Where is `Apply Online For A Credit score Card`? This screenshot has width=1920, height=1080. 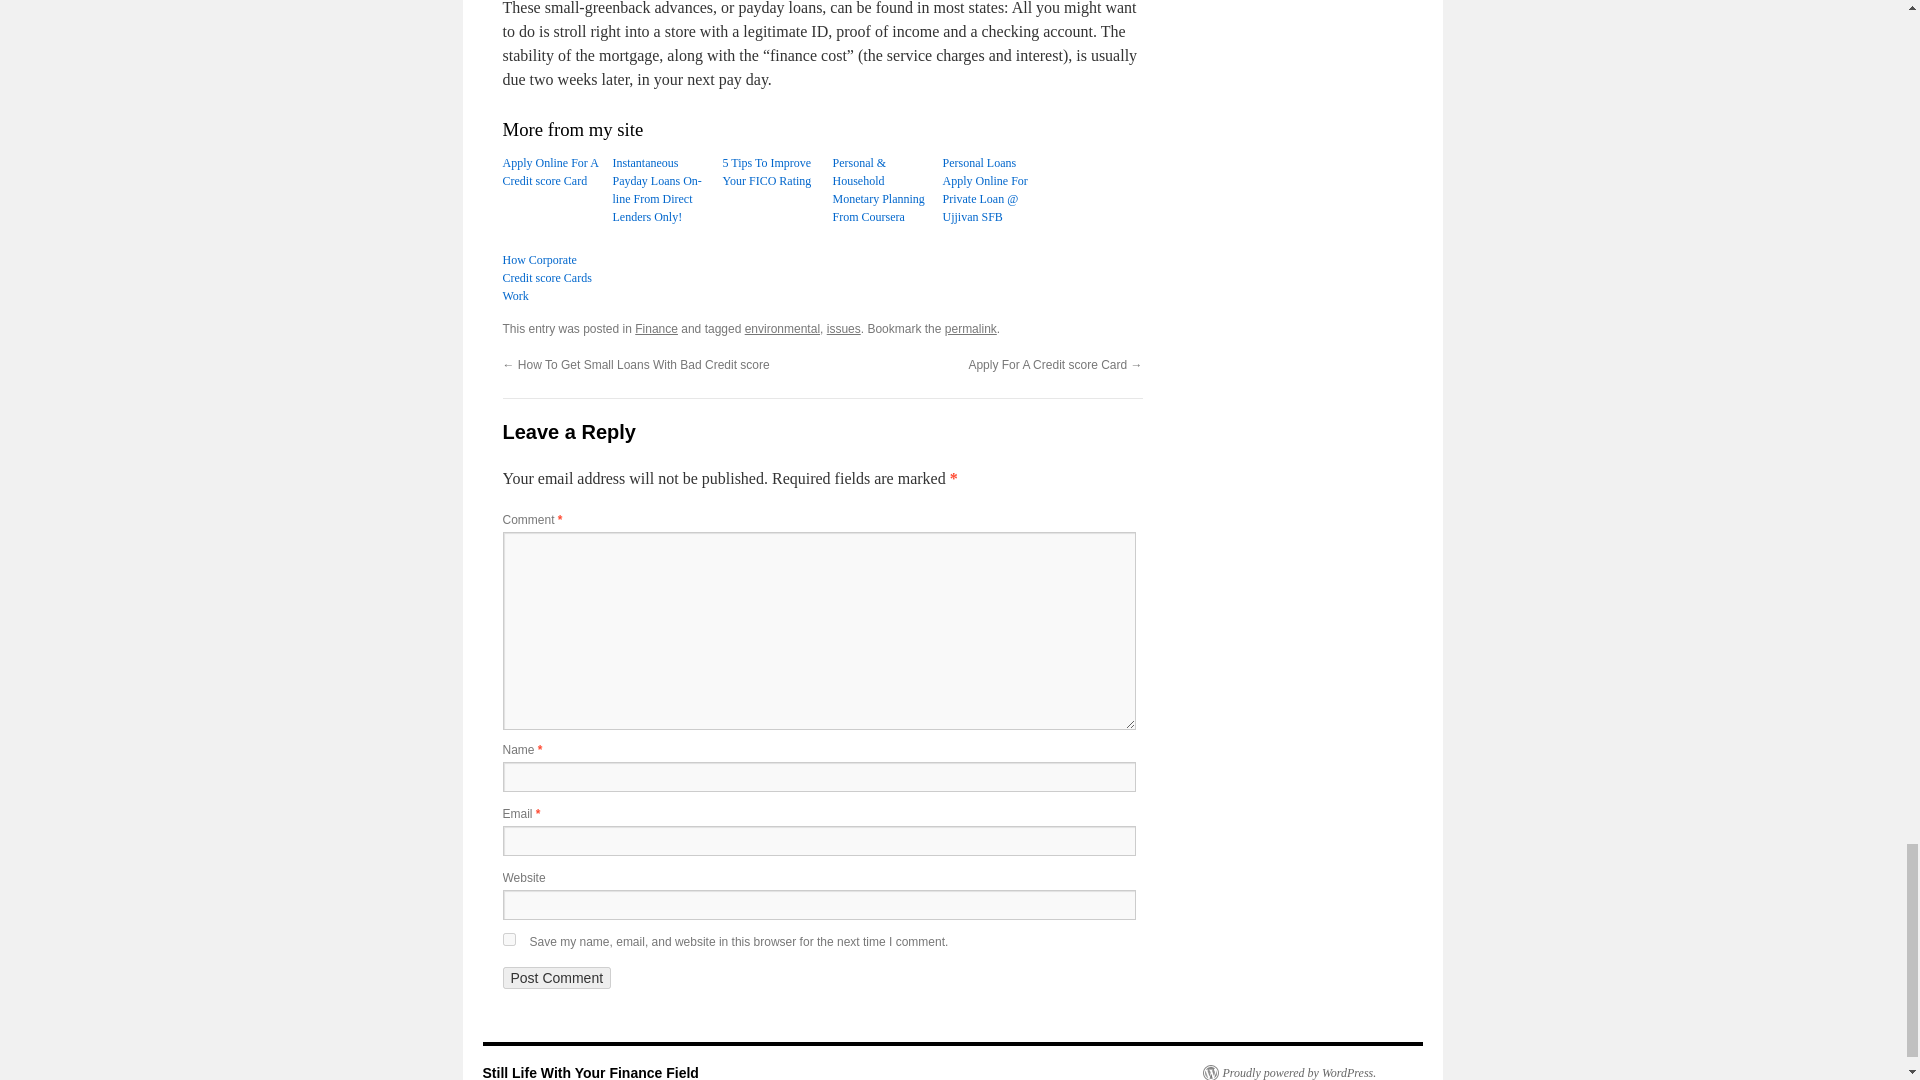
Apply Online For A Credit score Card is located at coordinates (552, 172).